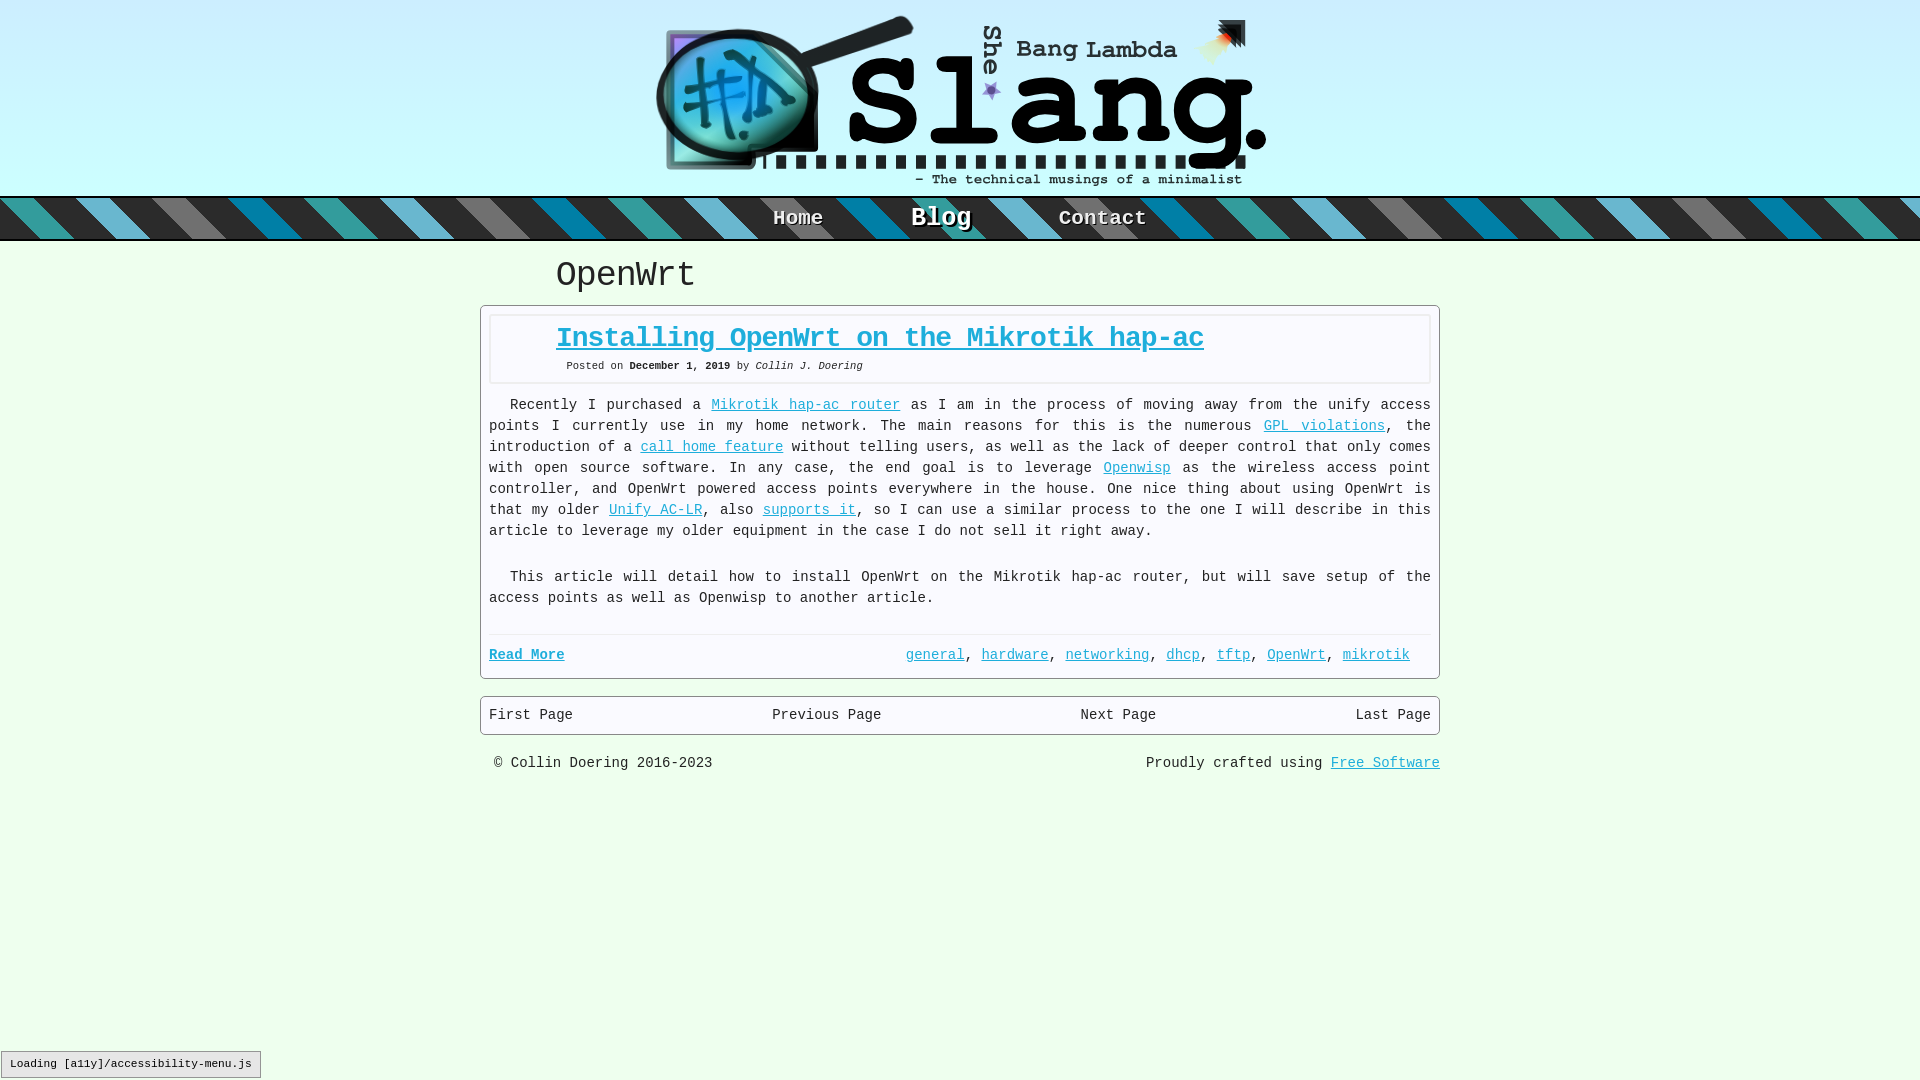 This screenshot has width=1920, height=1080. I want to click on All pages tagged 'general'., so click(936, 654).